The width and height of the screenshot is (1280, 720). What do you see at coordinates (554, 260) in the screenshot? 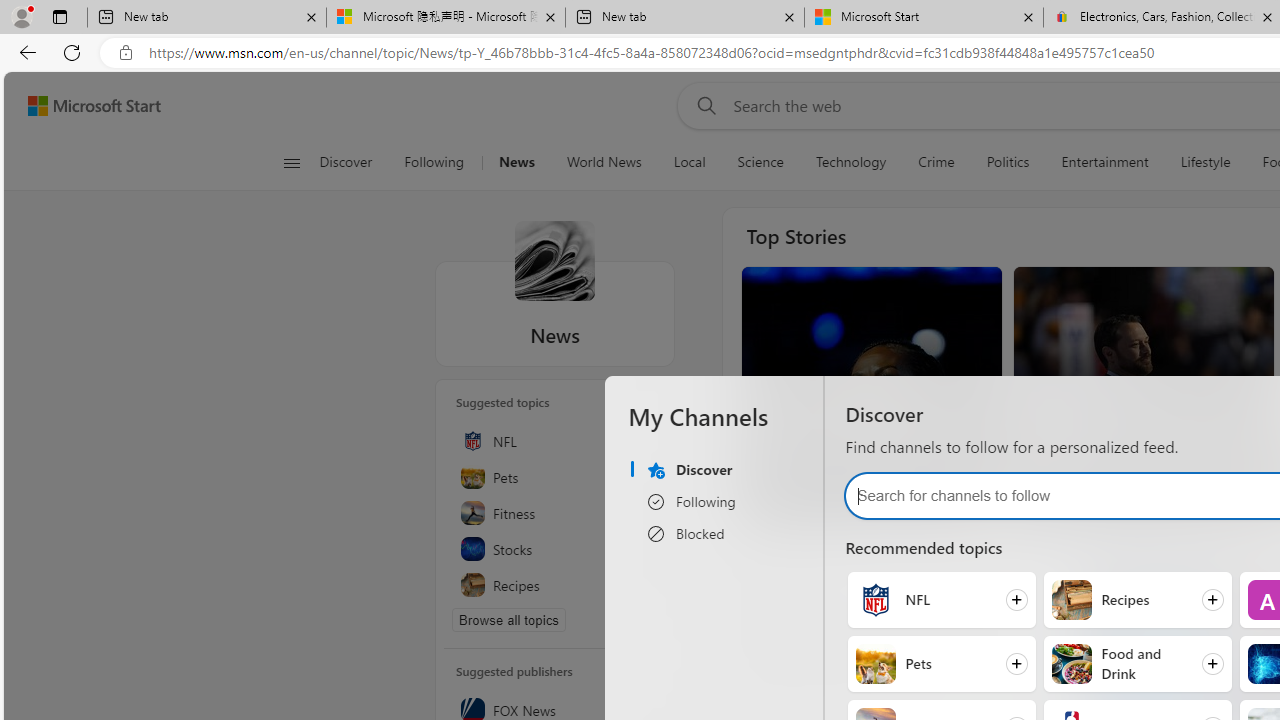
I see `News` at bounding box center [554, 260].